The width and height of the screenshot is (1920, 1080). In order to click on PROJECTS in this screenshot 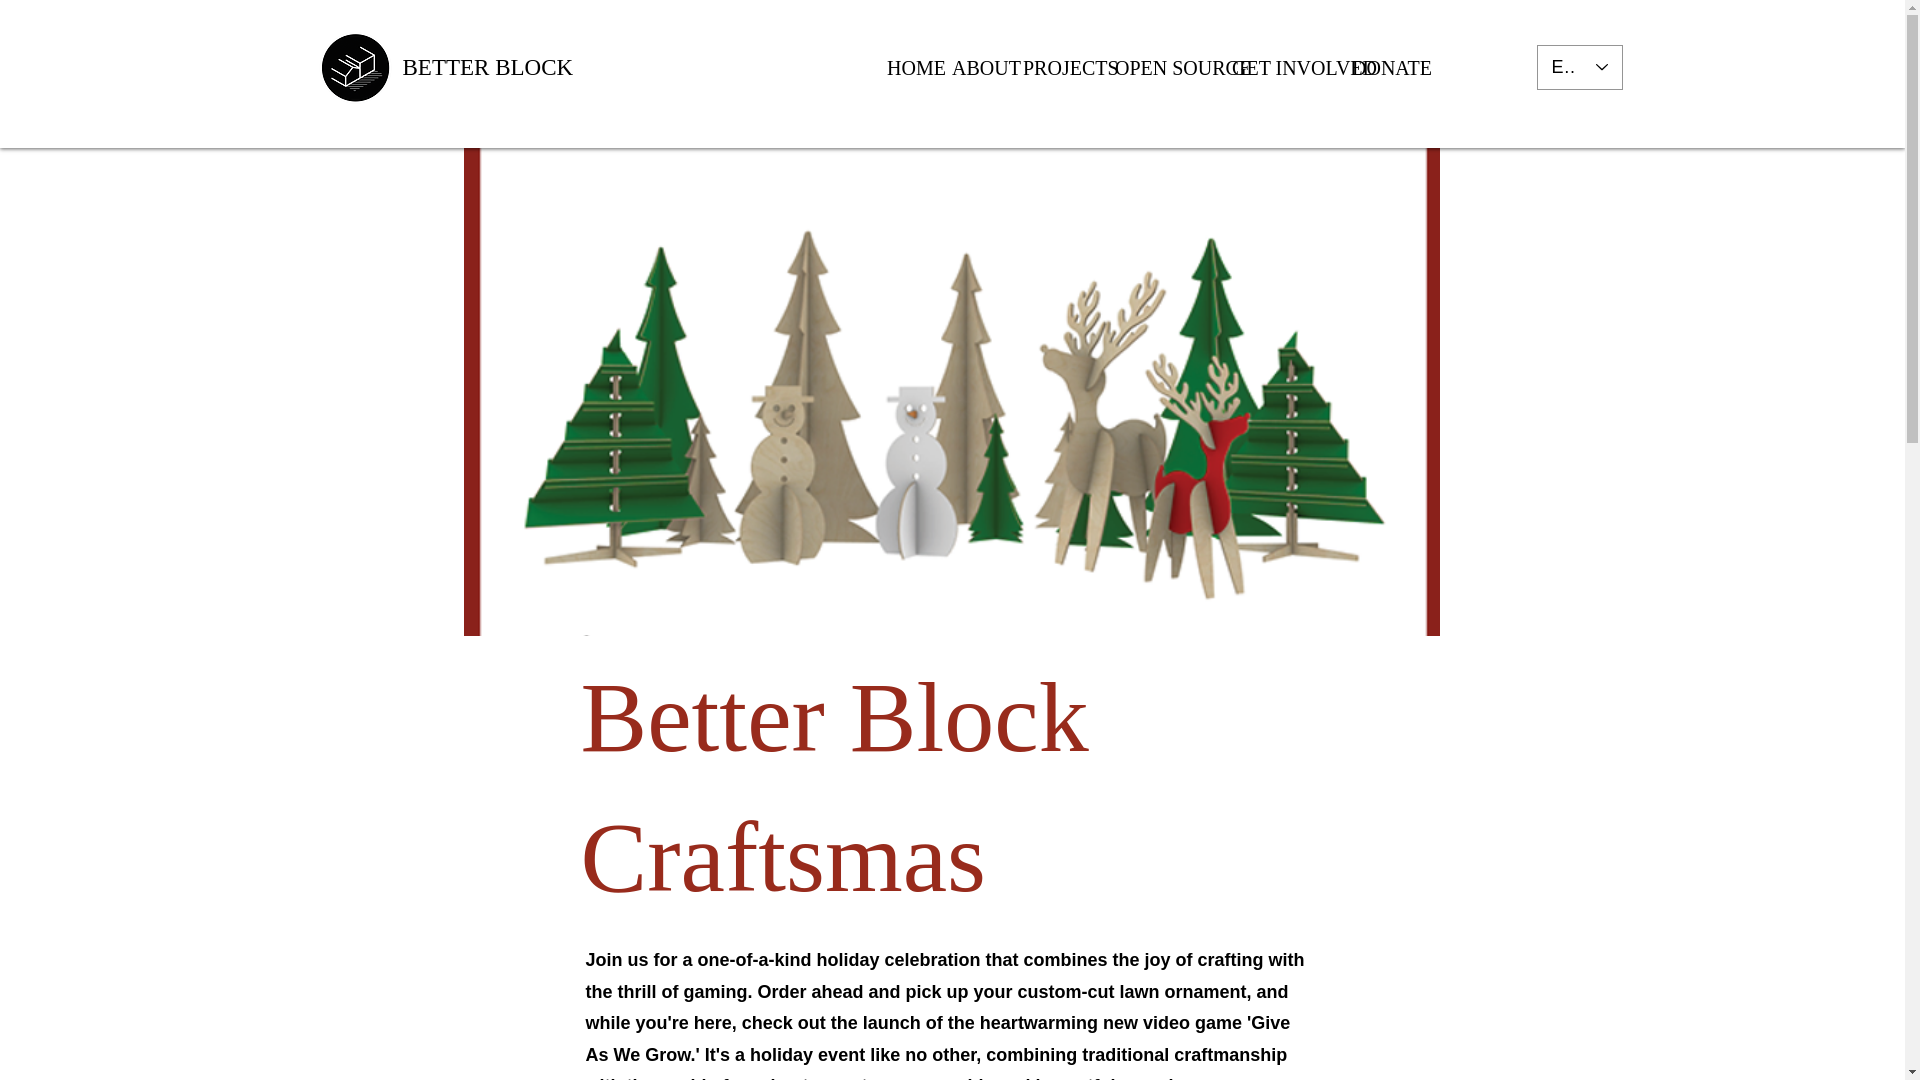, I will do `click(1054, 68)`.